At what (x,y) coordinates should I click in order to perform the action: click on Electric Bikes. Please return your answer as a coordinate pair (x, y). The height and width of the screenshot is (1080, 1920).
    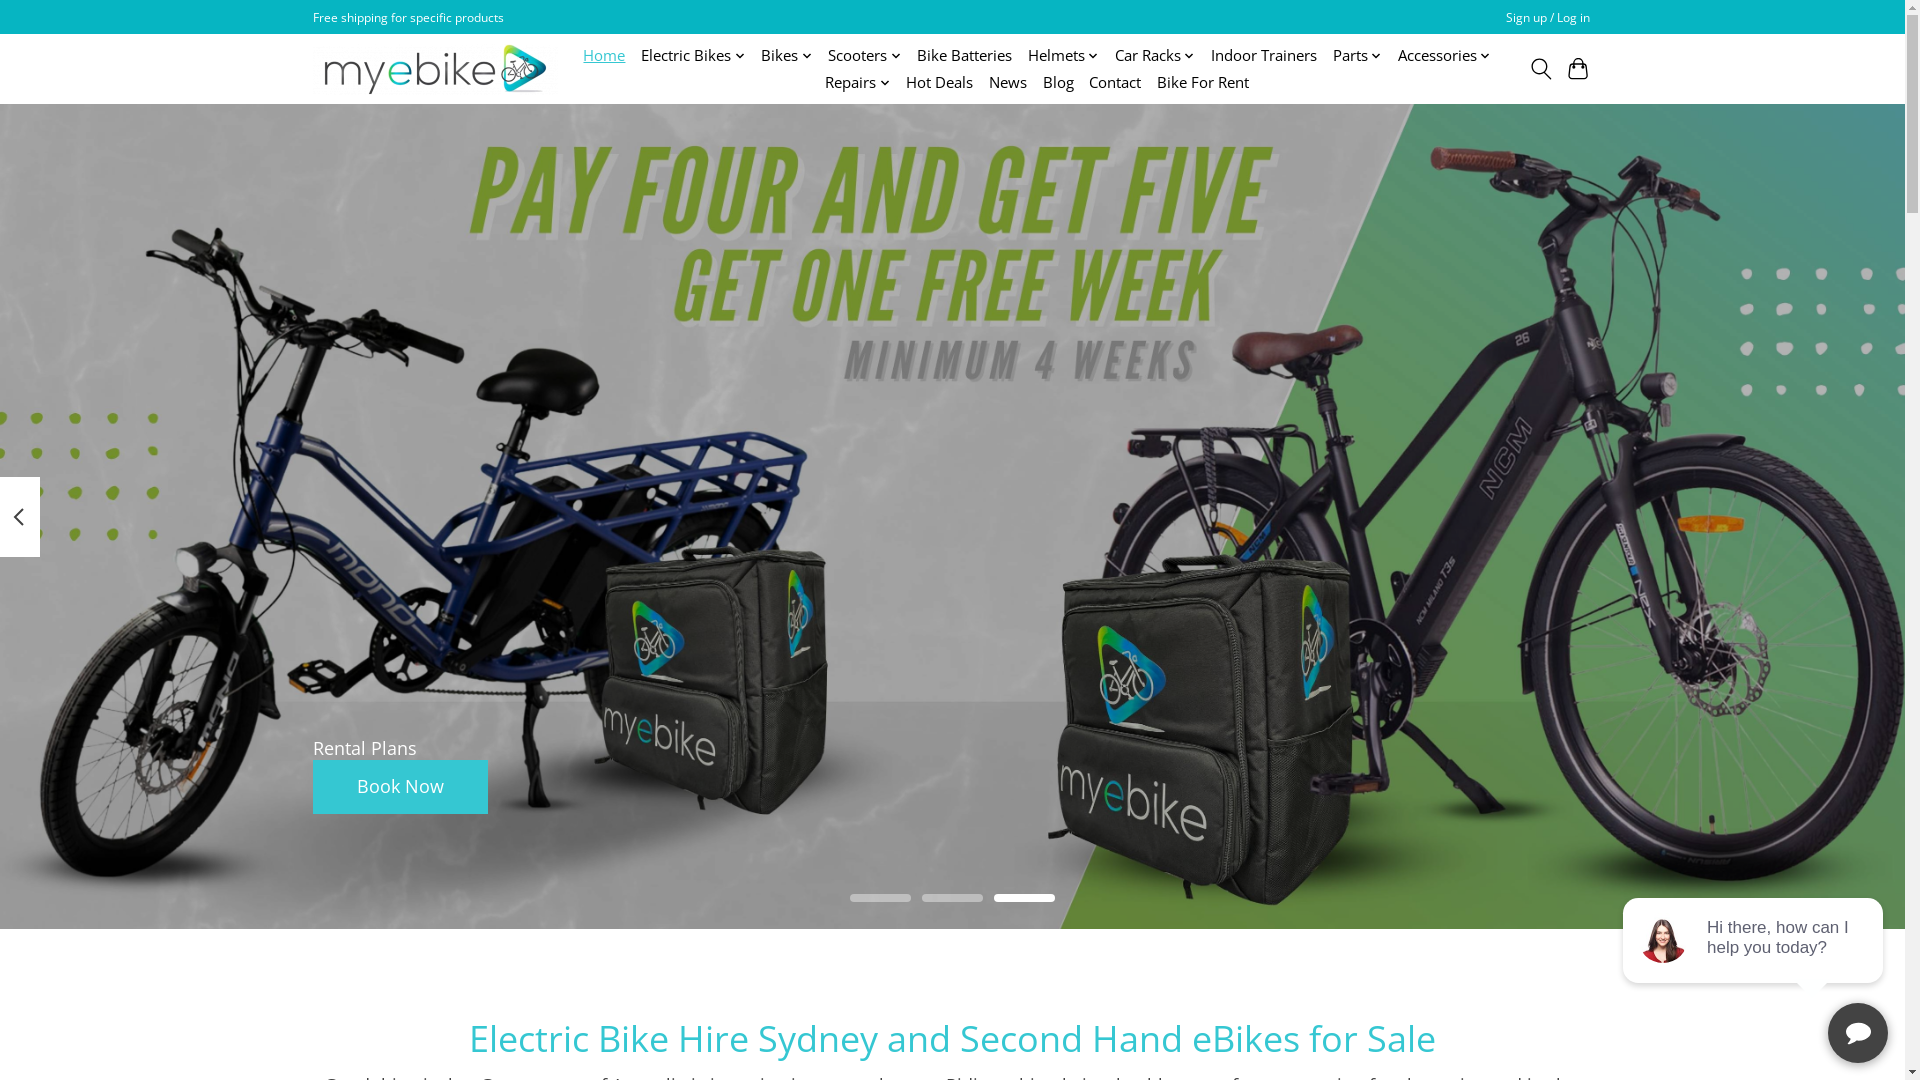
    Looking at the image, I should click on (693, 56).